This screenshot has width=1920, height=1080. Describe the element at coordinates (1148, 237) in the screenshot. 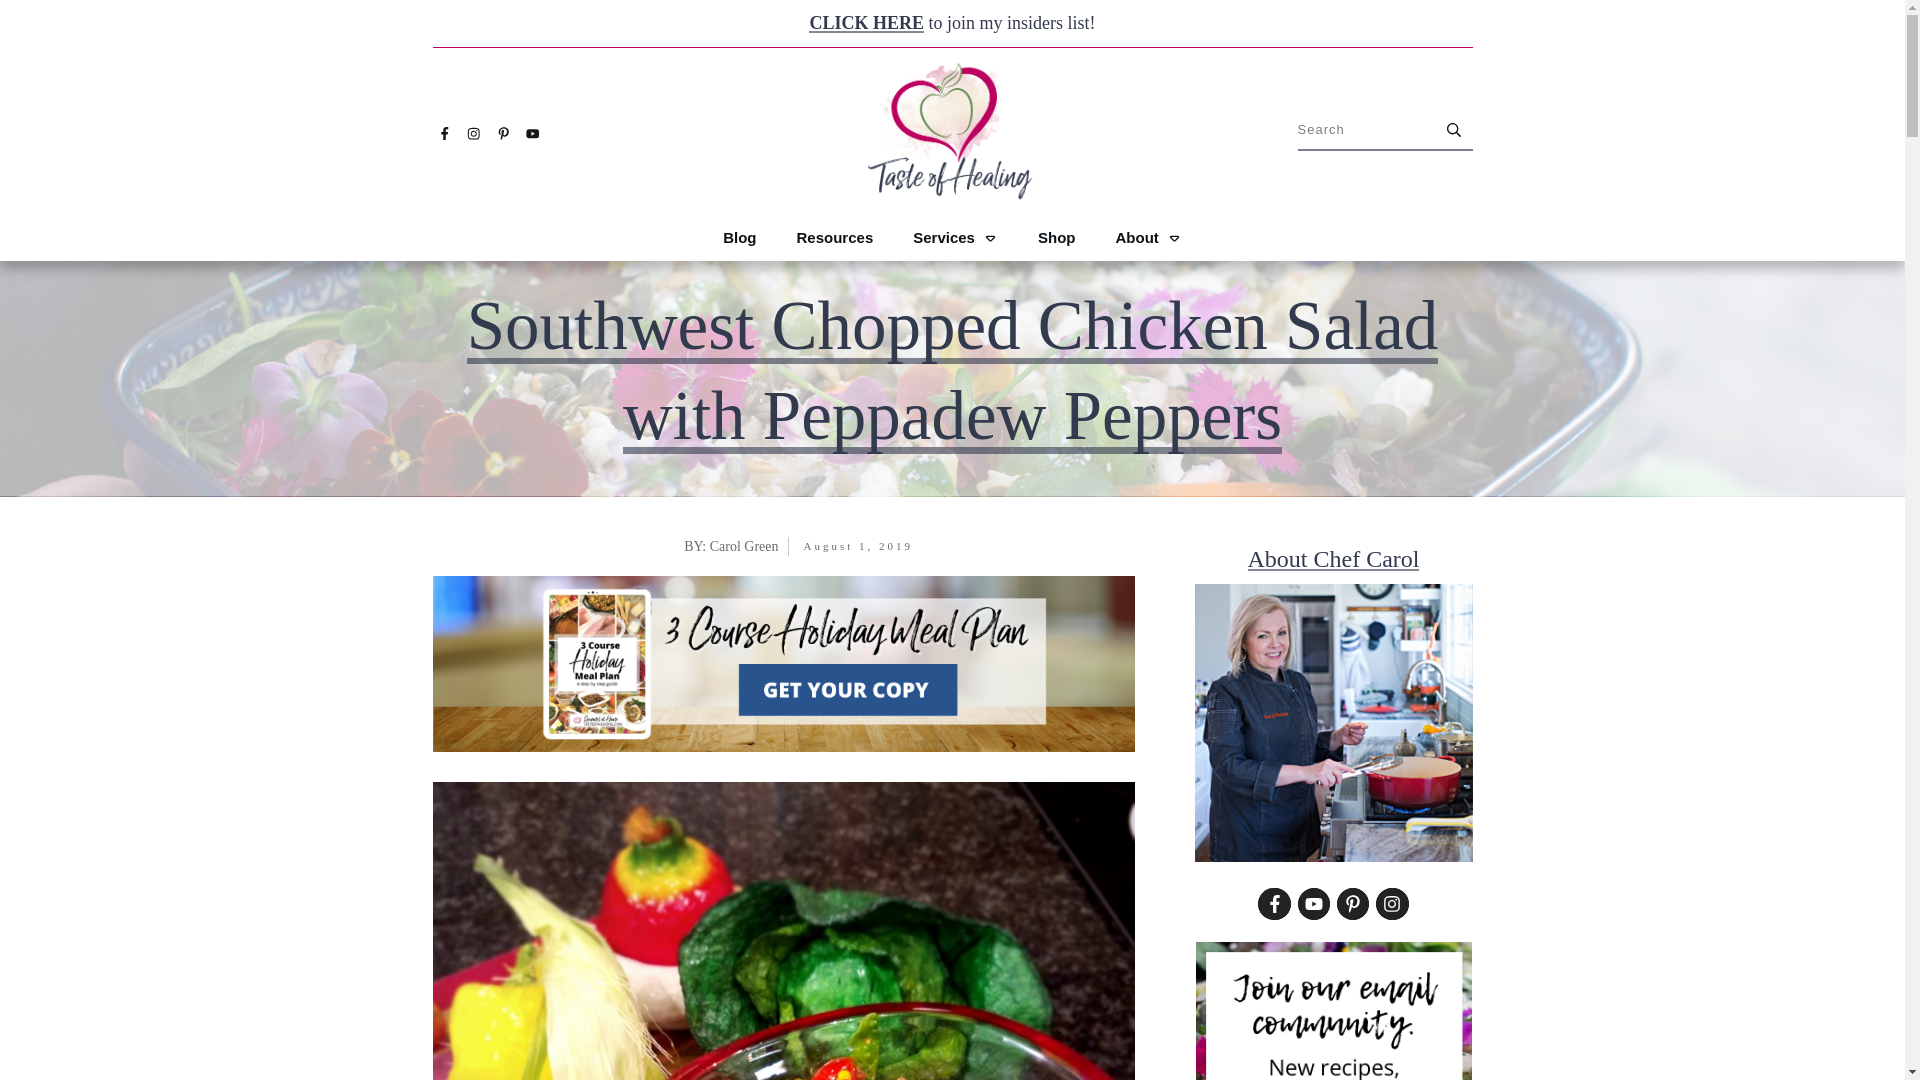

I see `About` at that location.